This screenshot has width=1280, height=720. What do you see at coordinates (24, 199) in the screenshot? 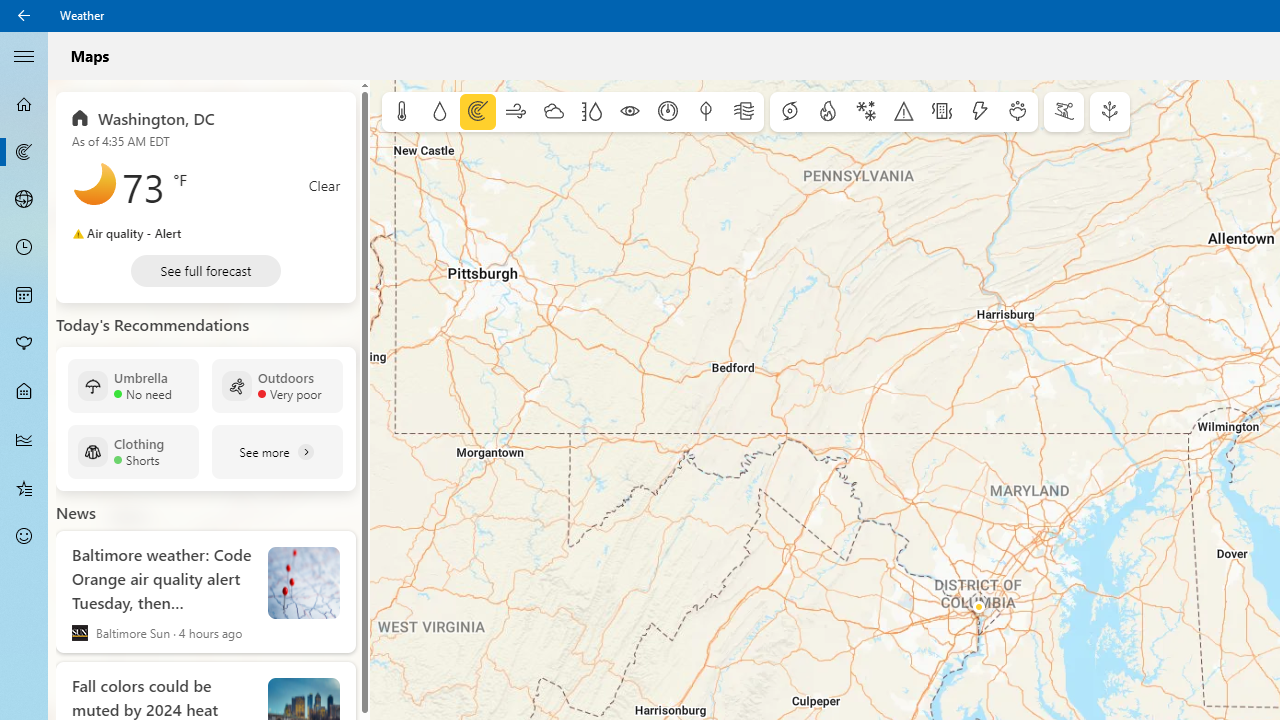
I see `3D Maps - Not Selected` at bounding box center [24, 199].